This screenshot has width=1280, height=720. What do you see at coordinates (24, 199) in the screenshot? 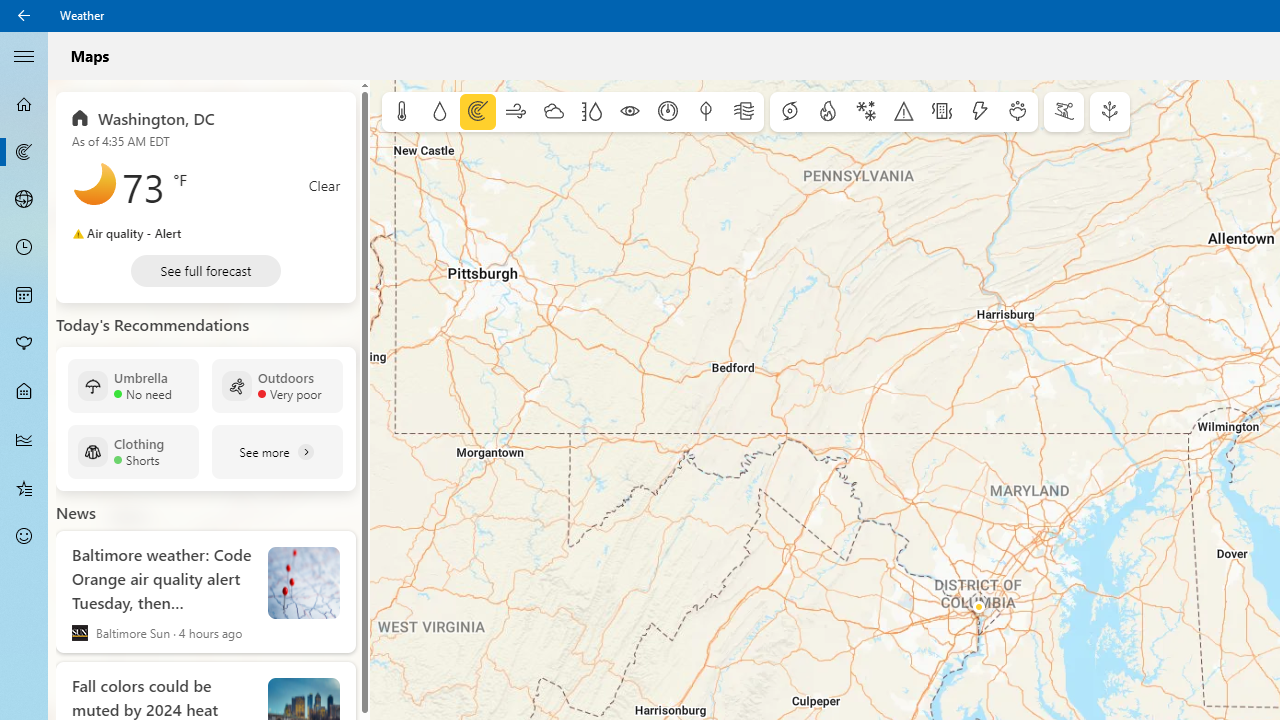
I see `3D Maps - Not Selected` at bounding box center [24, 199].